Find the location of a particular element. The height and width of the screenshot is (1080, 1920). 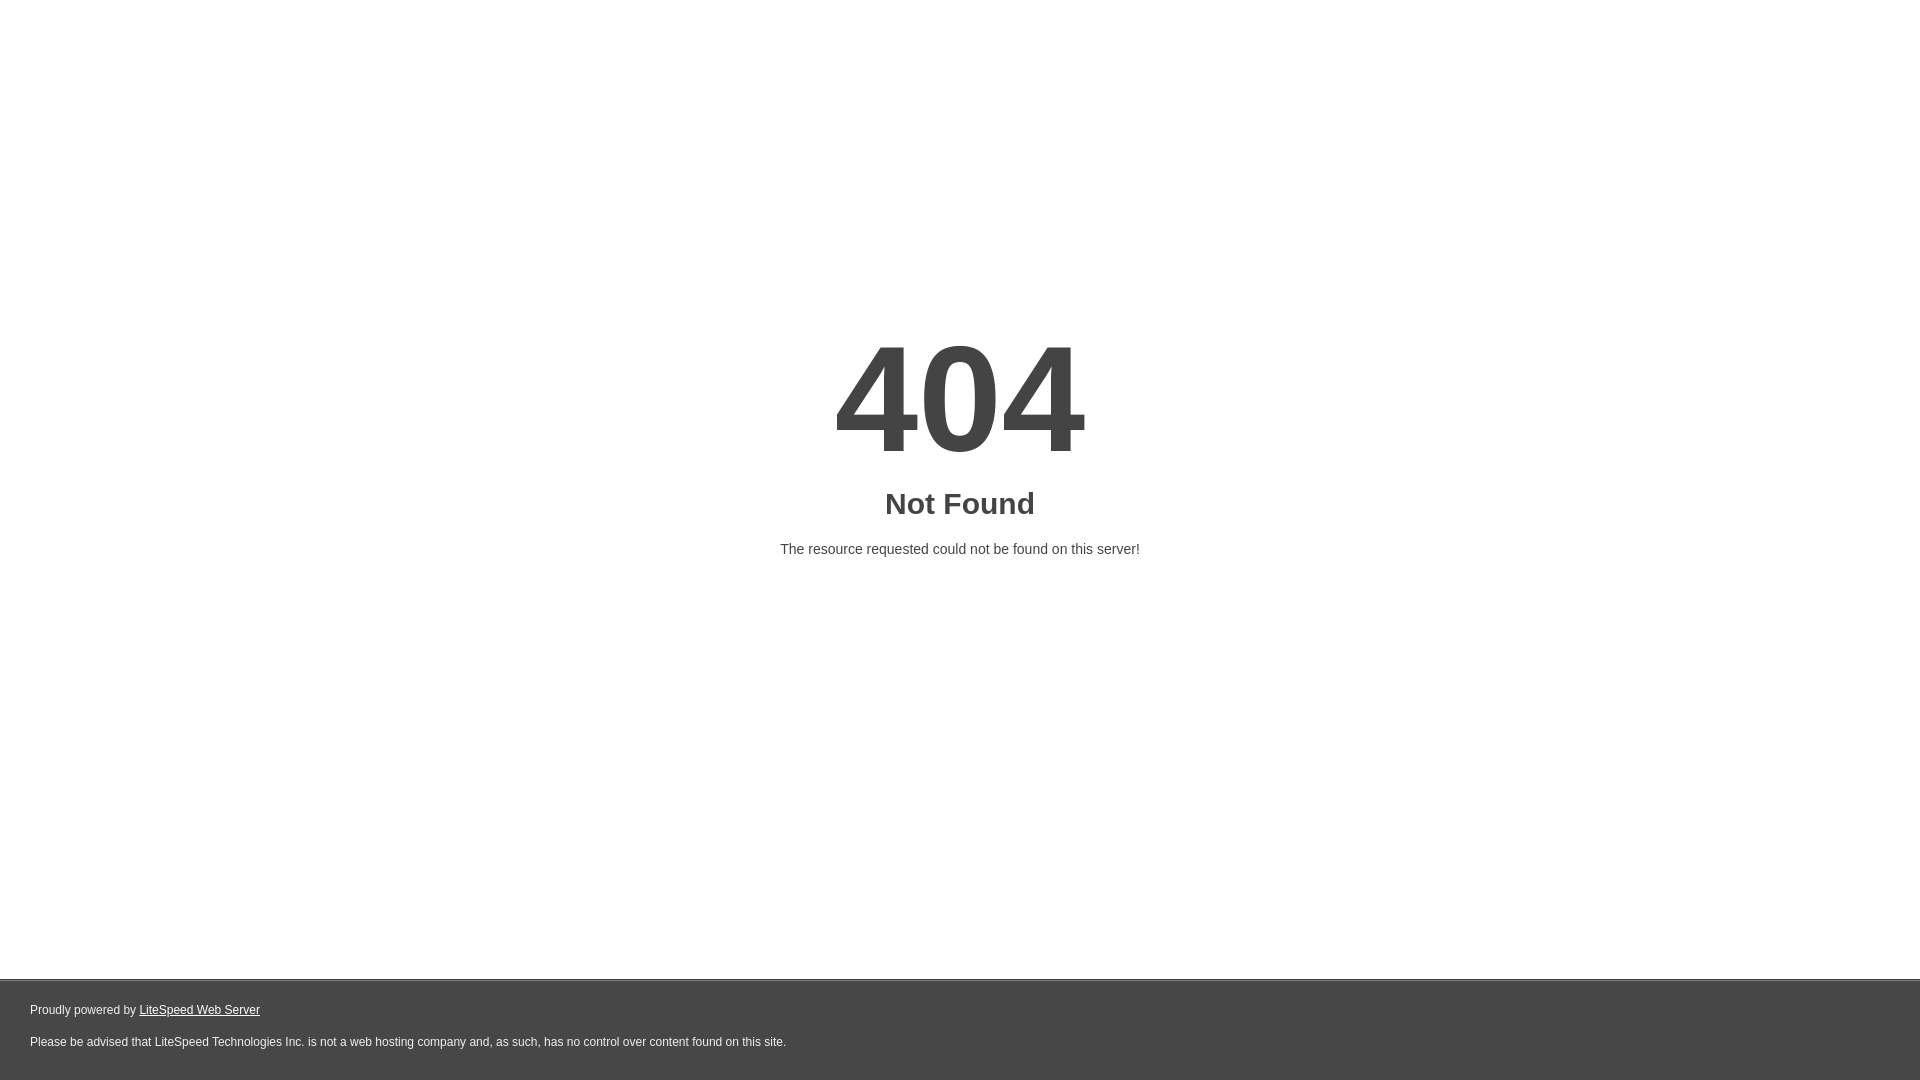

LiteSpeed Web Server is located at coordinates (200, 1010).